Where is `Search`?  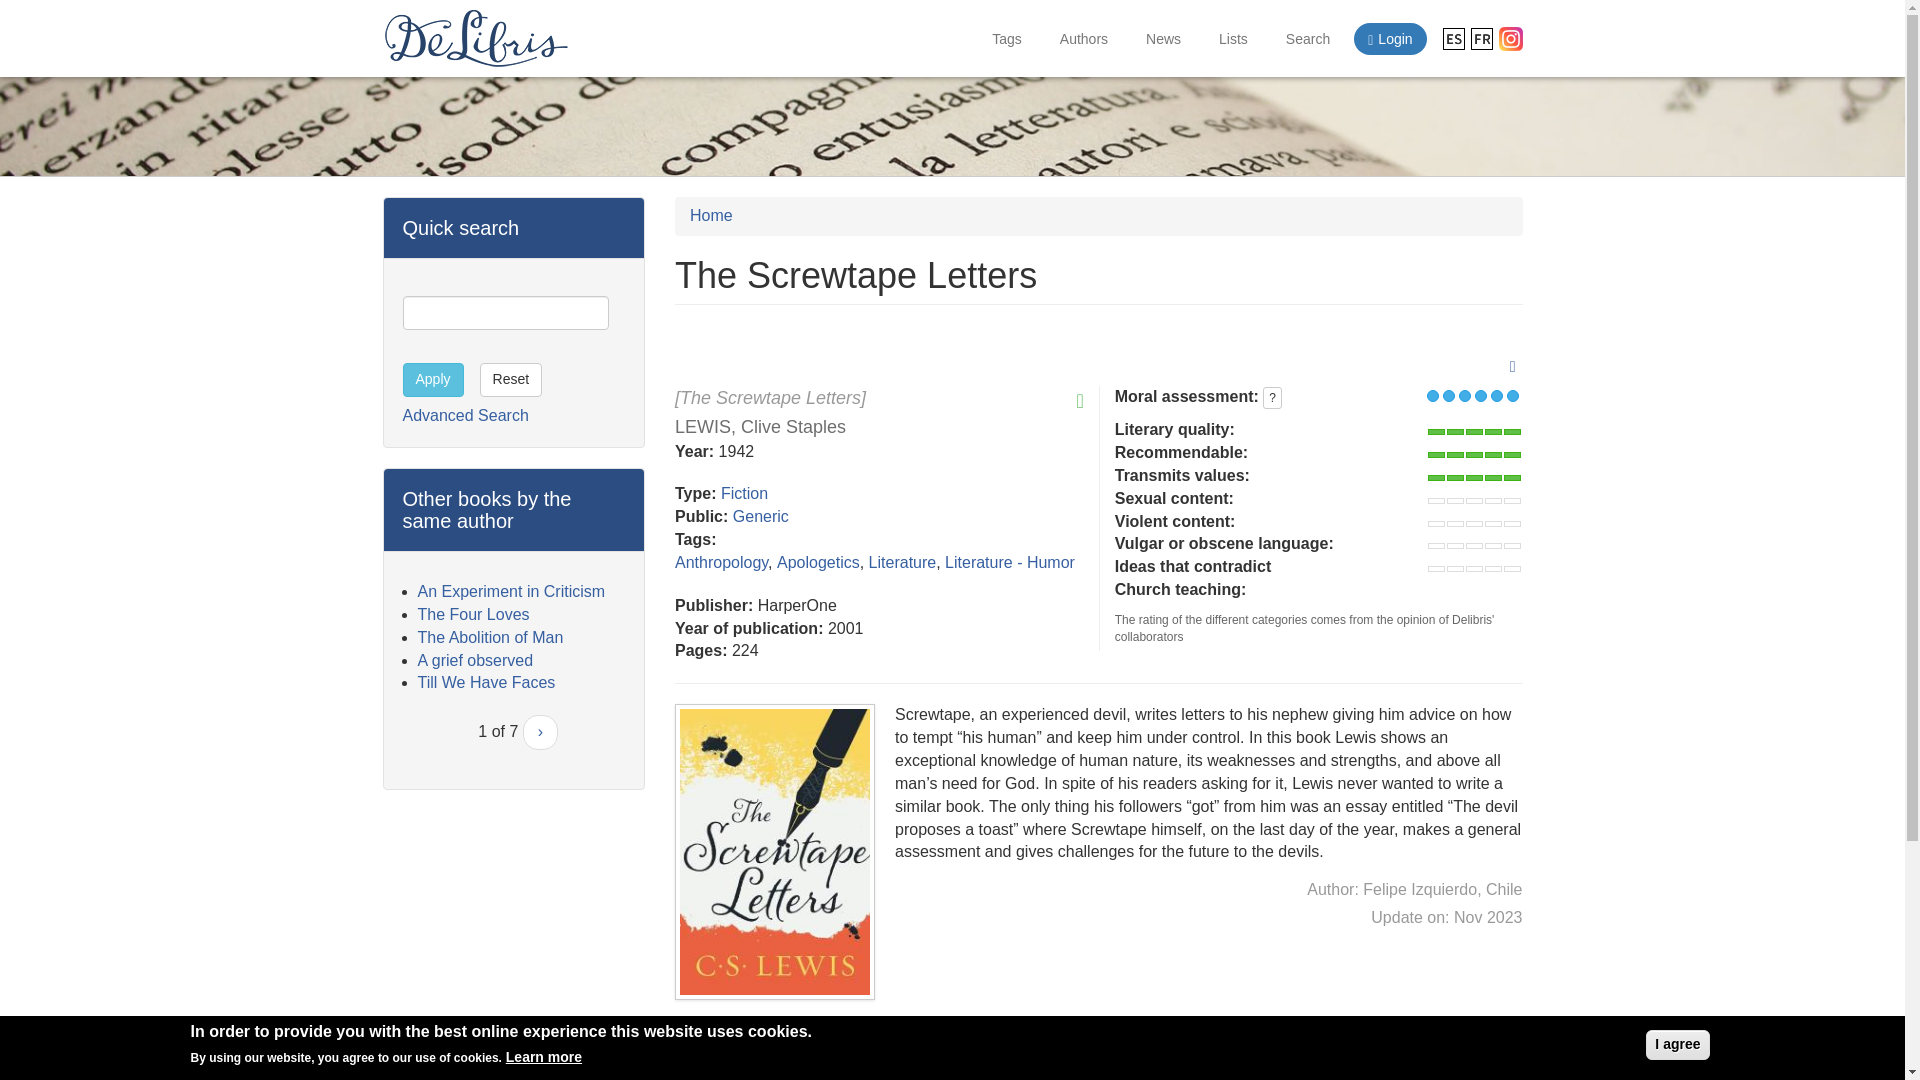
Search is located at coordinates (1308, 38).